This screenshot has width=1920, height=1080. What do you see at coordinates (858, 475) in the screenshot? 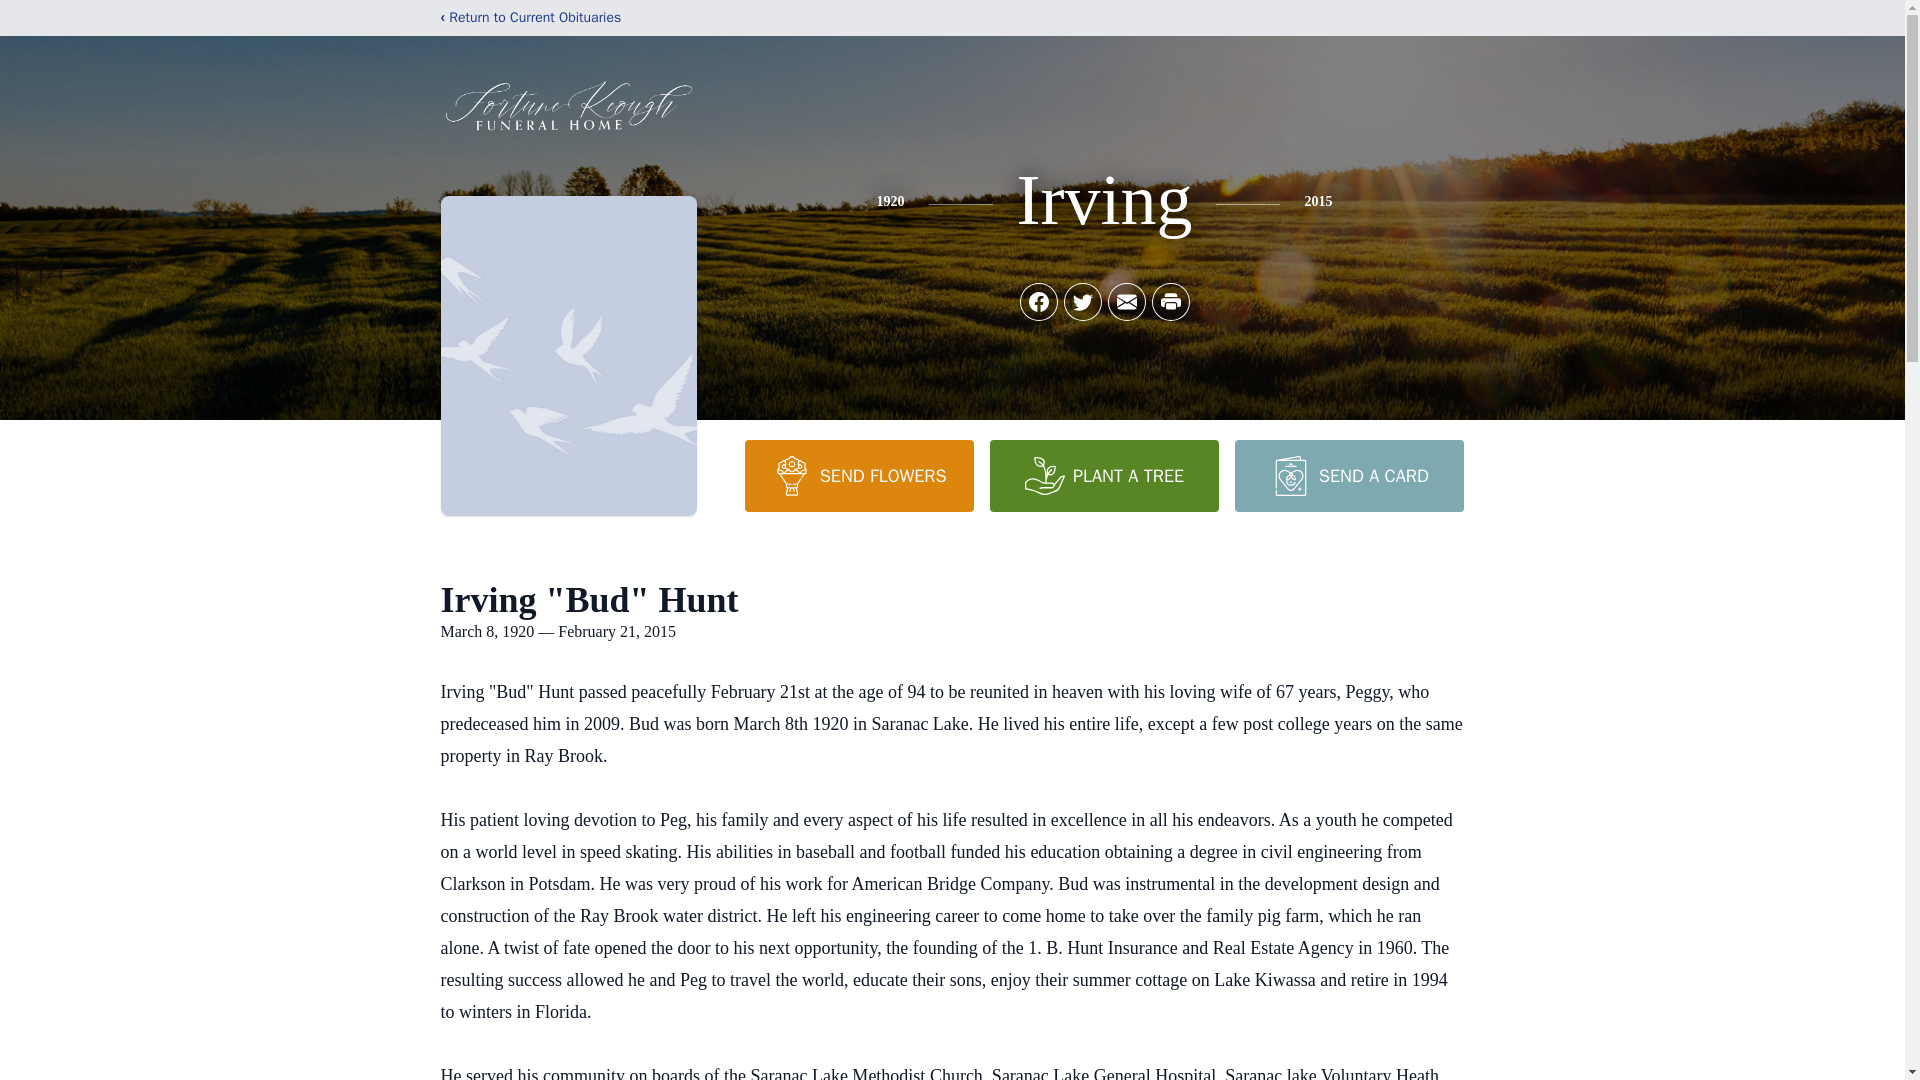
I see `SEND FLOWERS` at bounding box center [858, 475].